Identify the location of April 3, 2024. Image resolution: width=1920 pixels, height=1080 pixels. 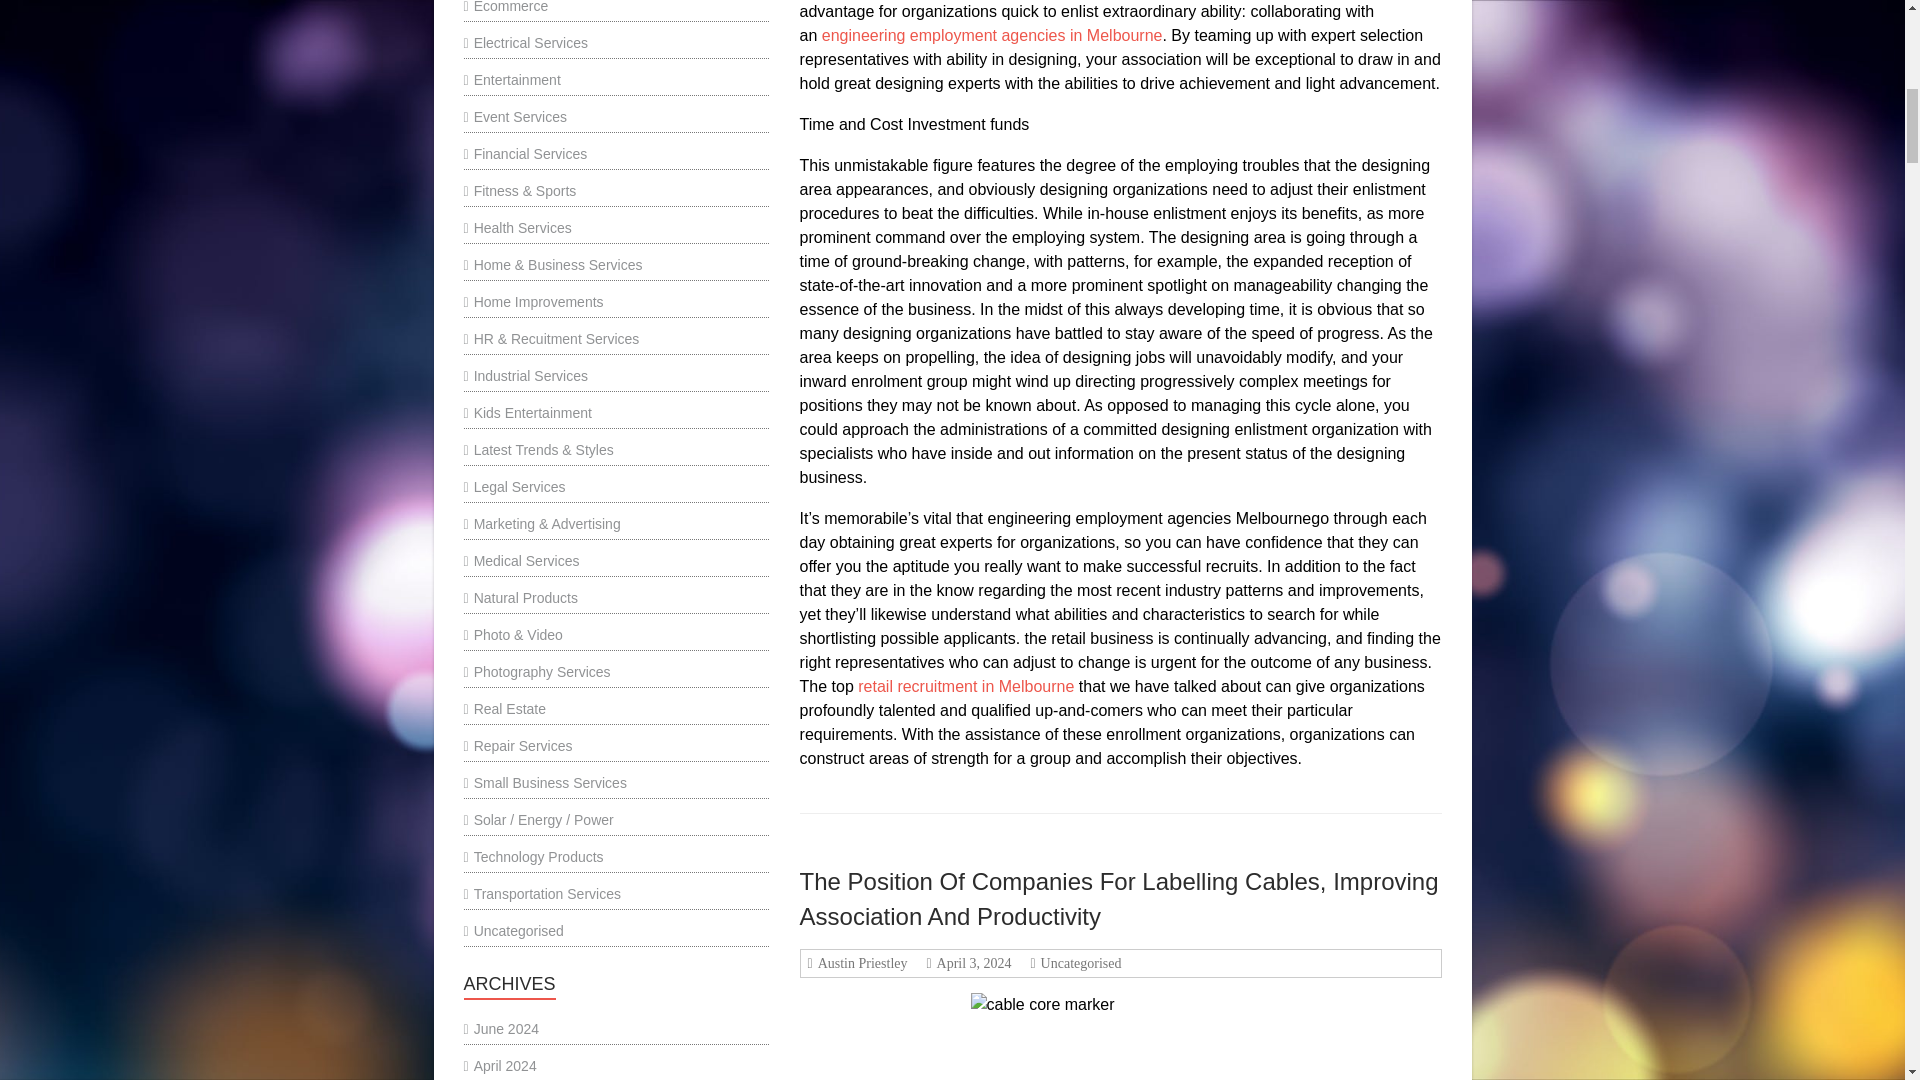
(971, 962).